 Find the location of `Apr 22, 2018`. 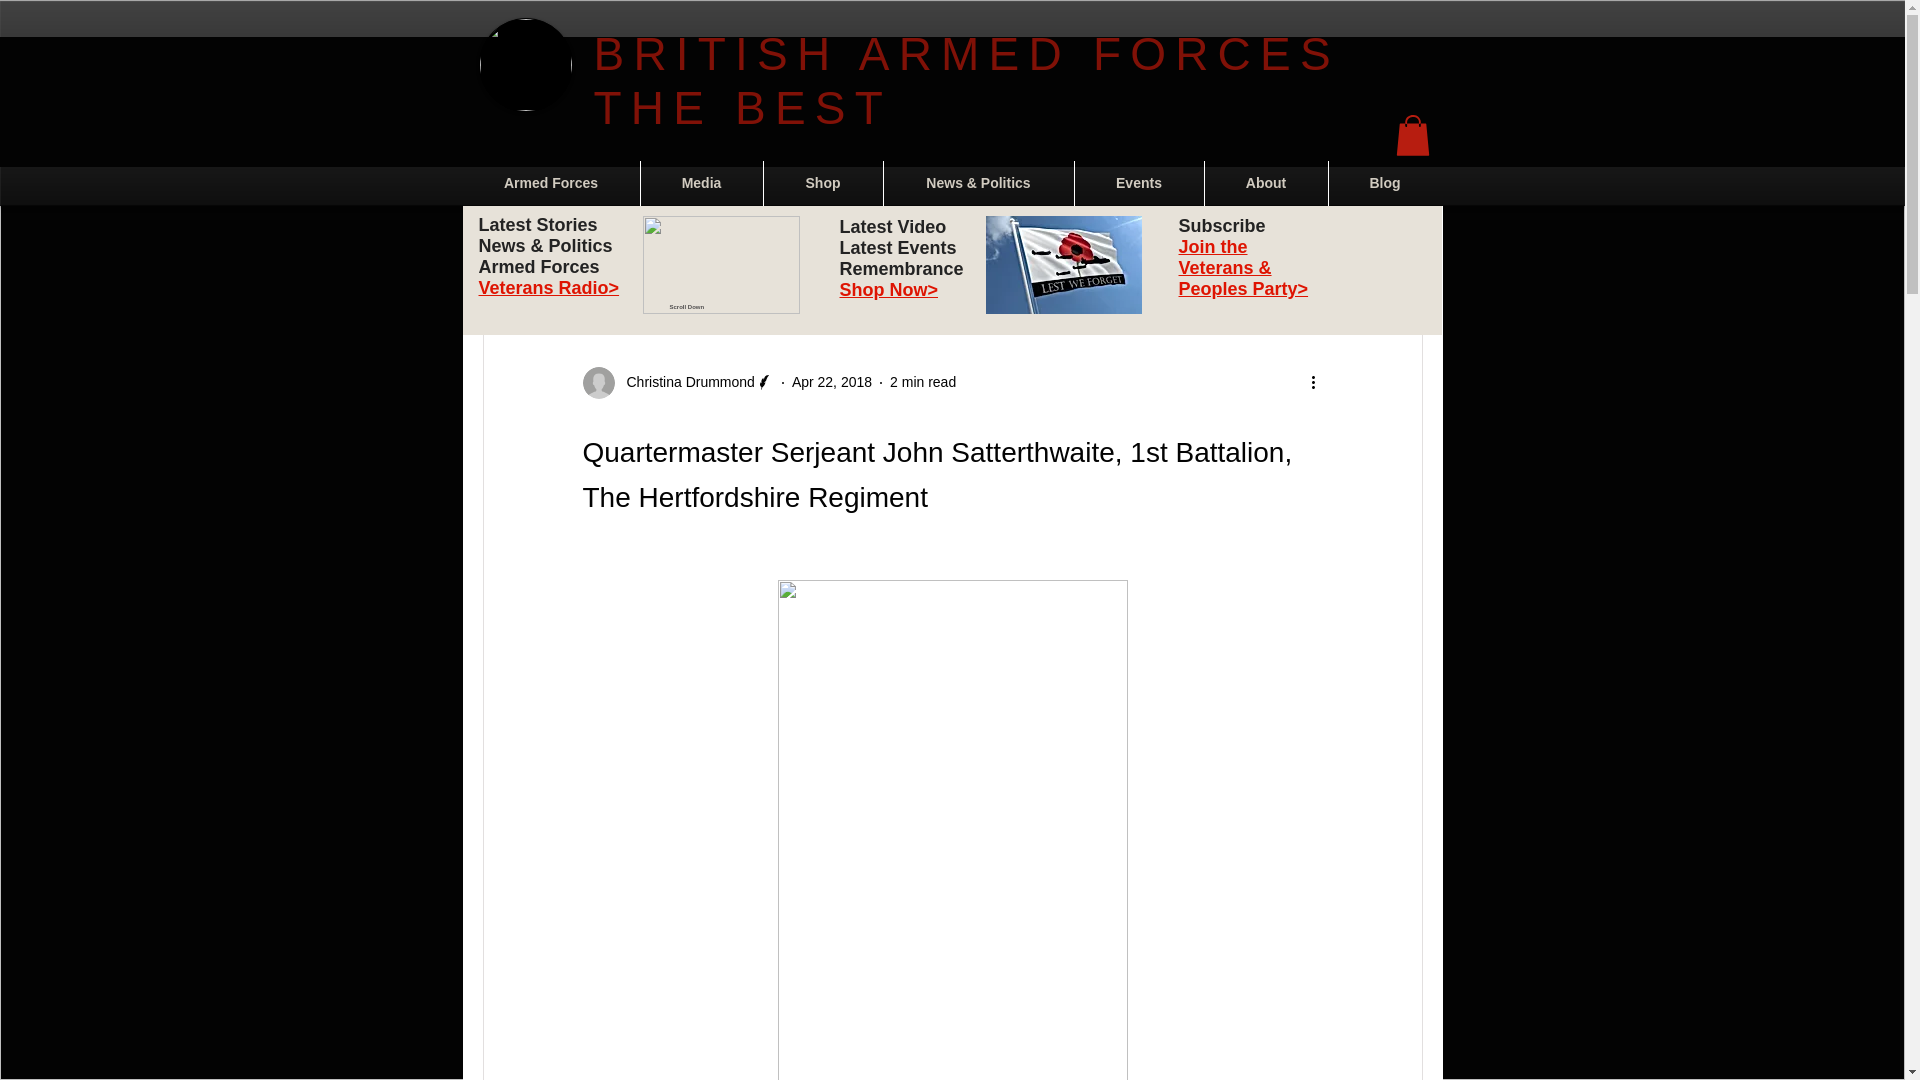

Apr 22, 2018 is located at coordinates (831, 381).